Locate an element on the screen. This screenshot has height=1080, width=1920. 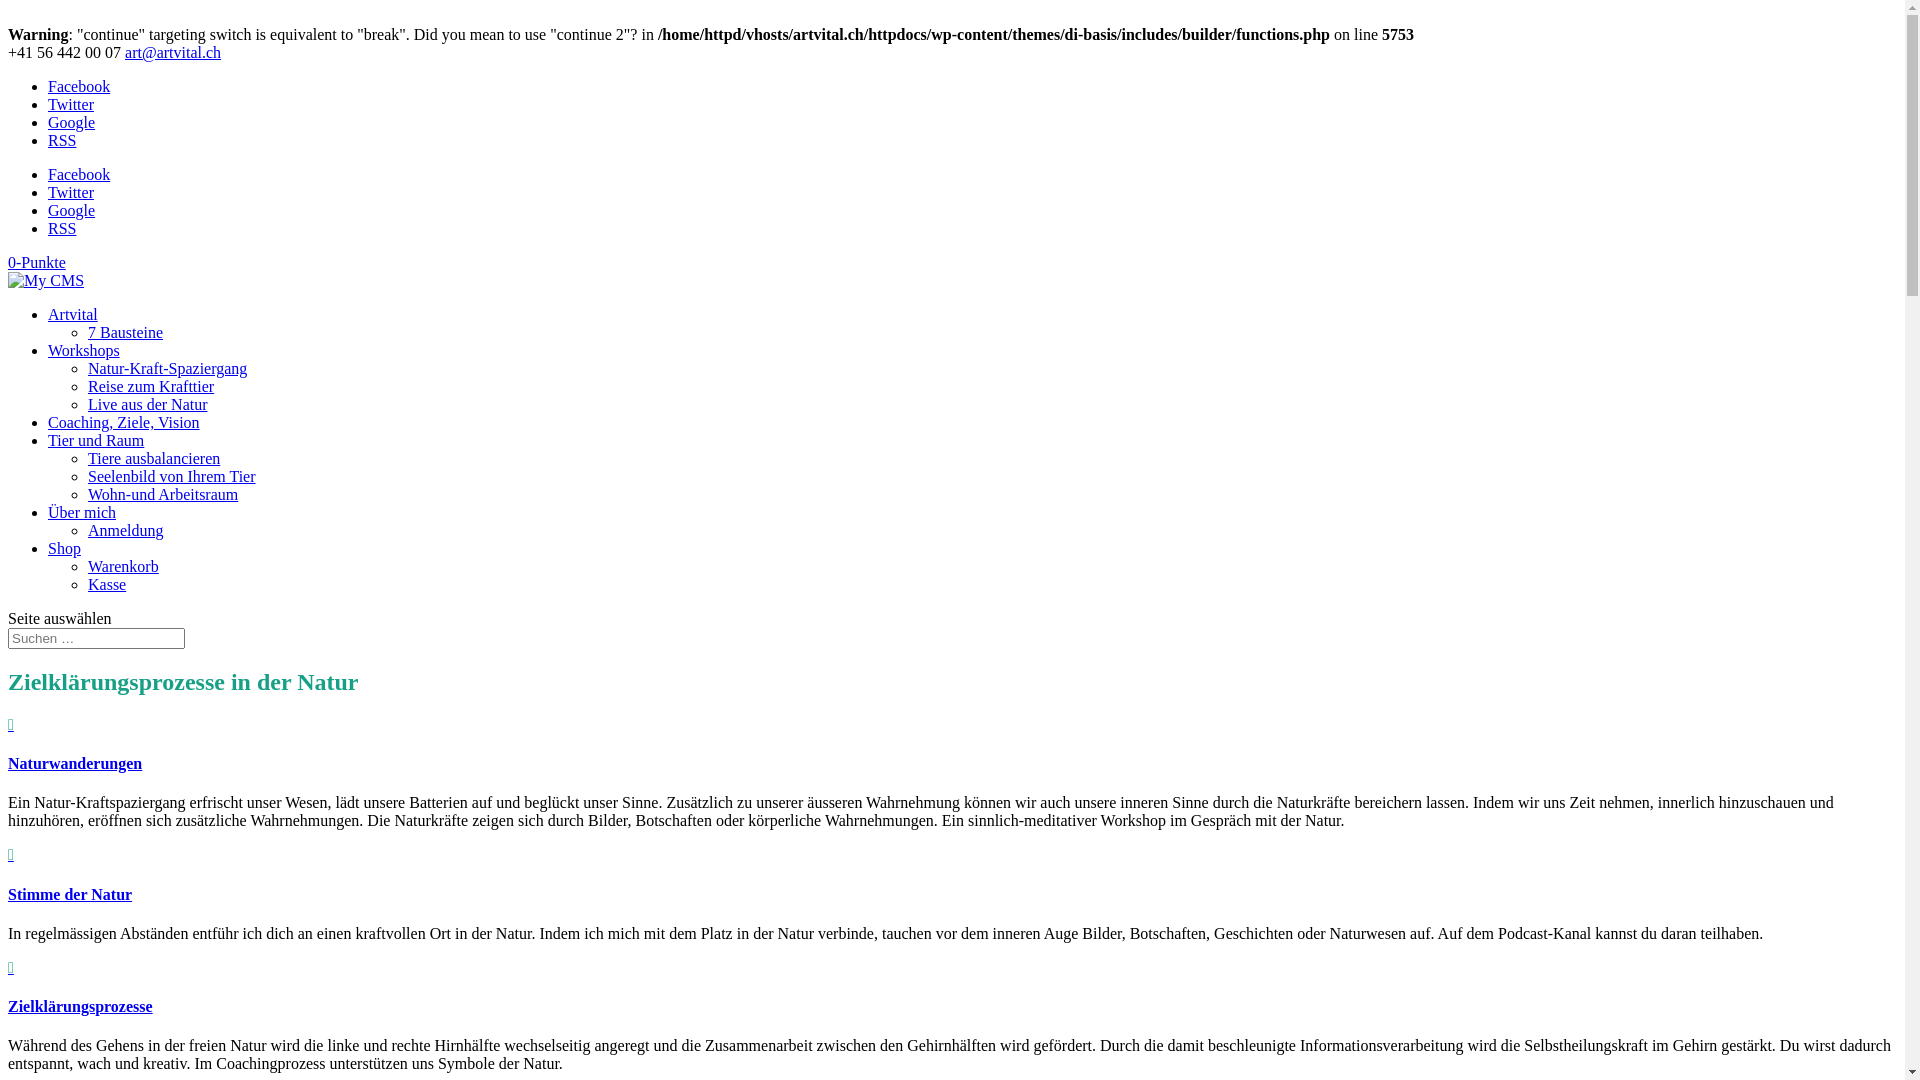
Facebook is located at coordinates (79, 86).